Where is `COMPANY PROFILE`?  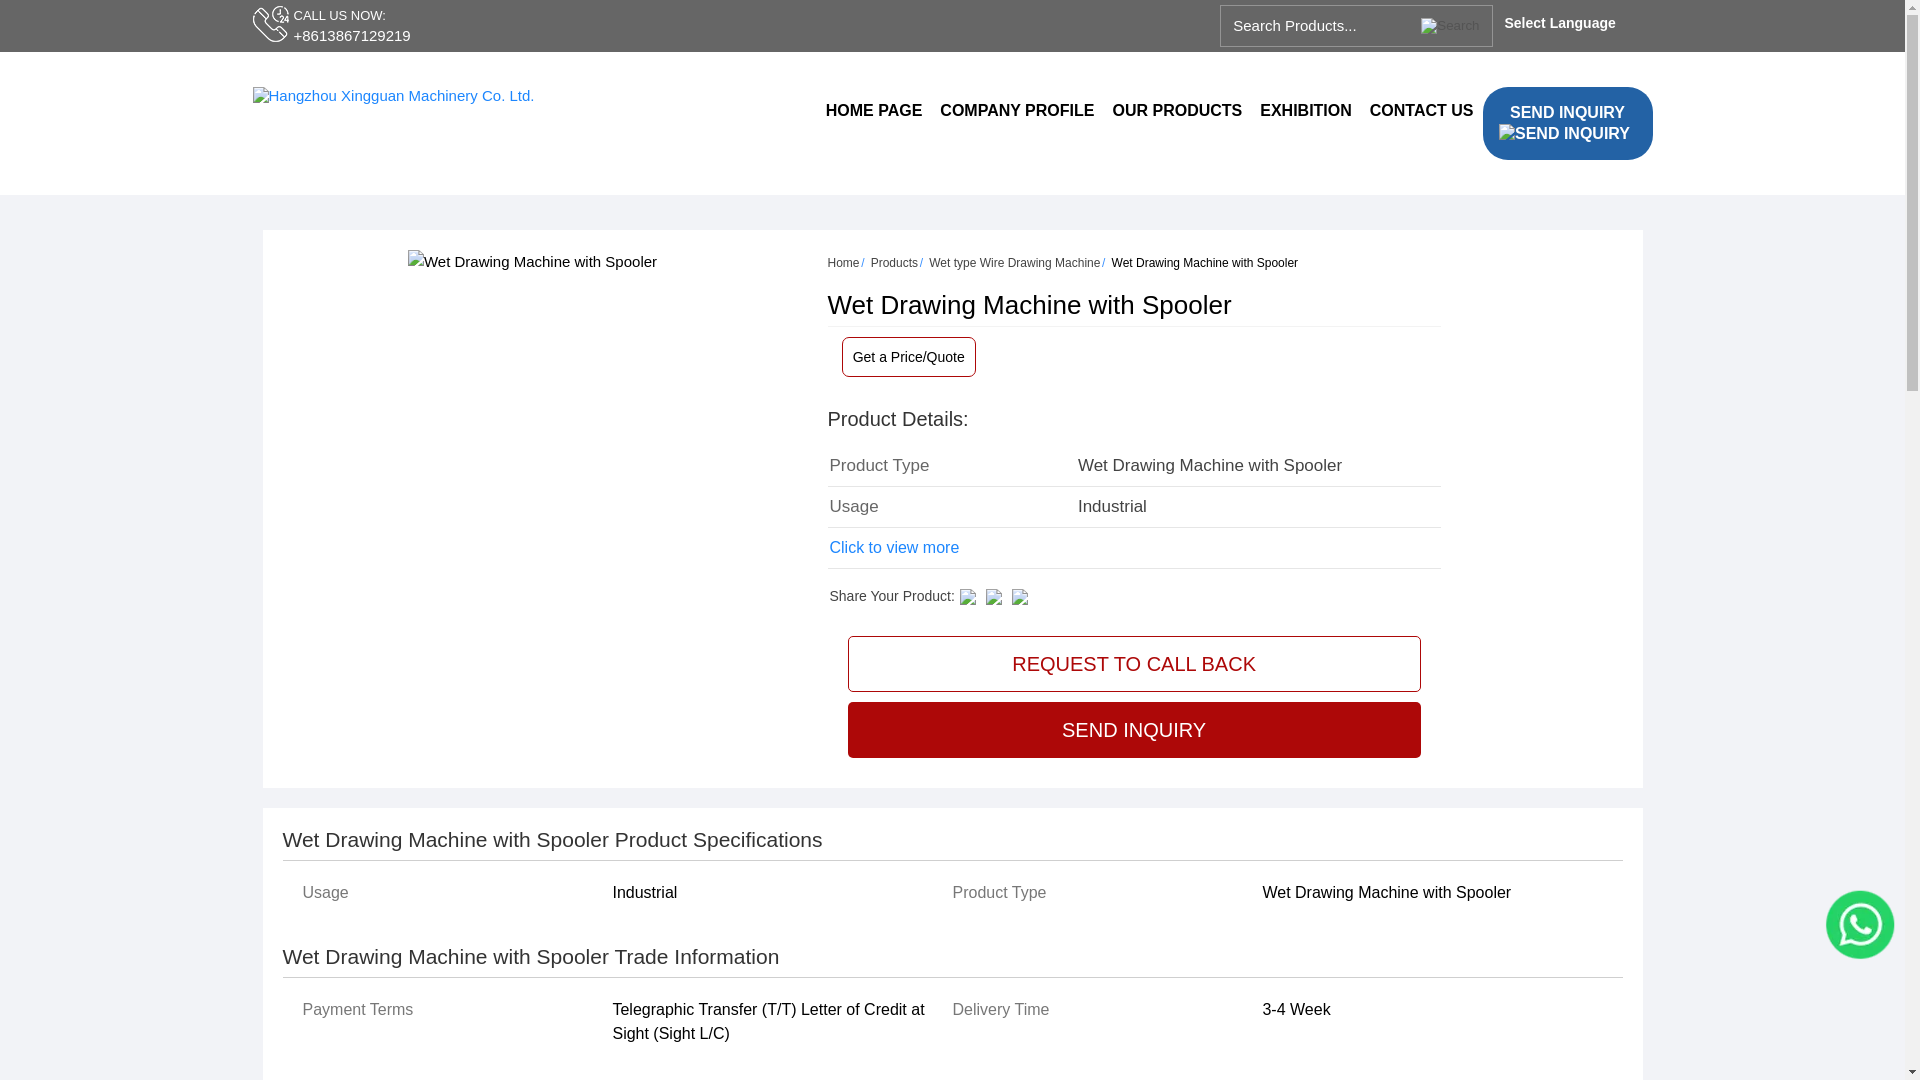
COMPANY PROFILE is located at coordinates (1016, 111).